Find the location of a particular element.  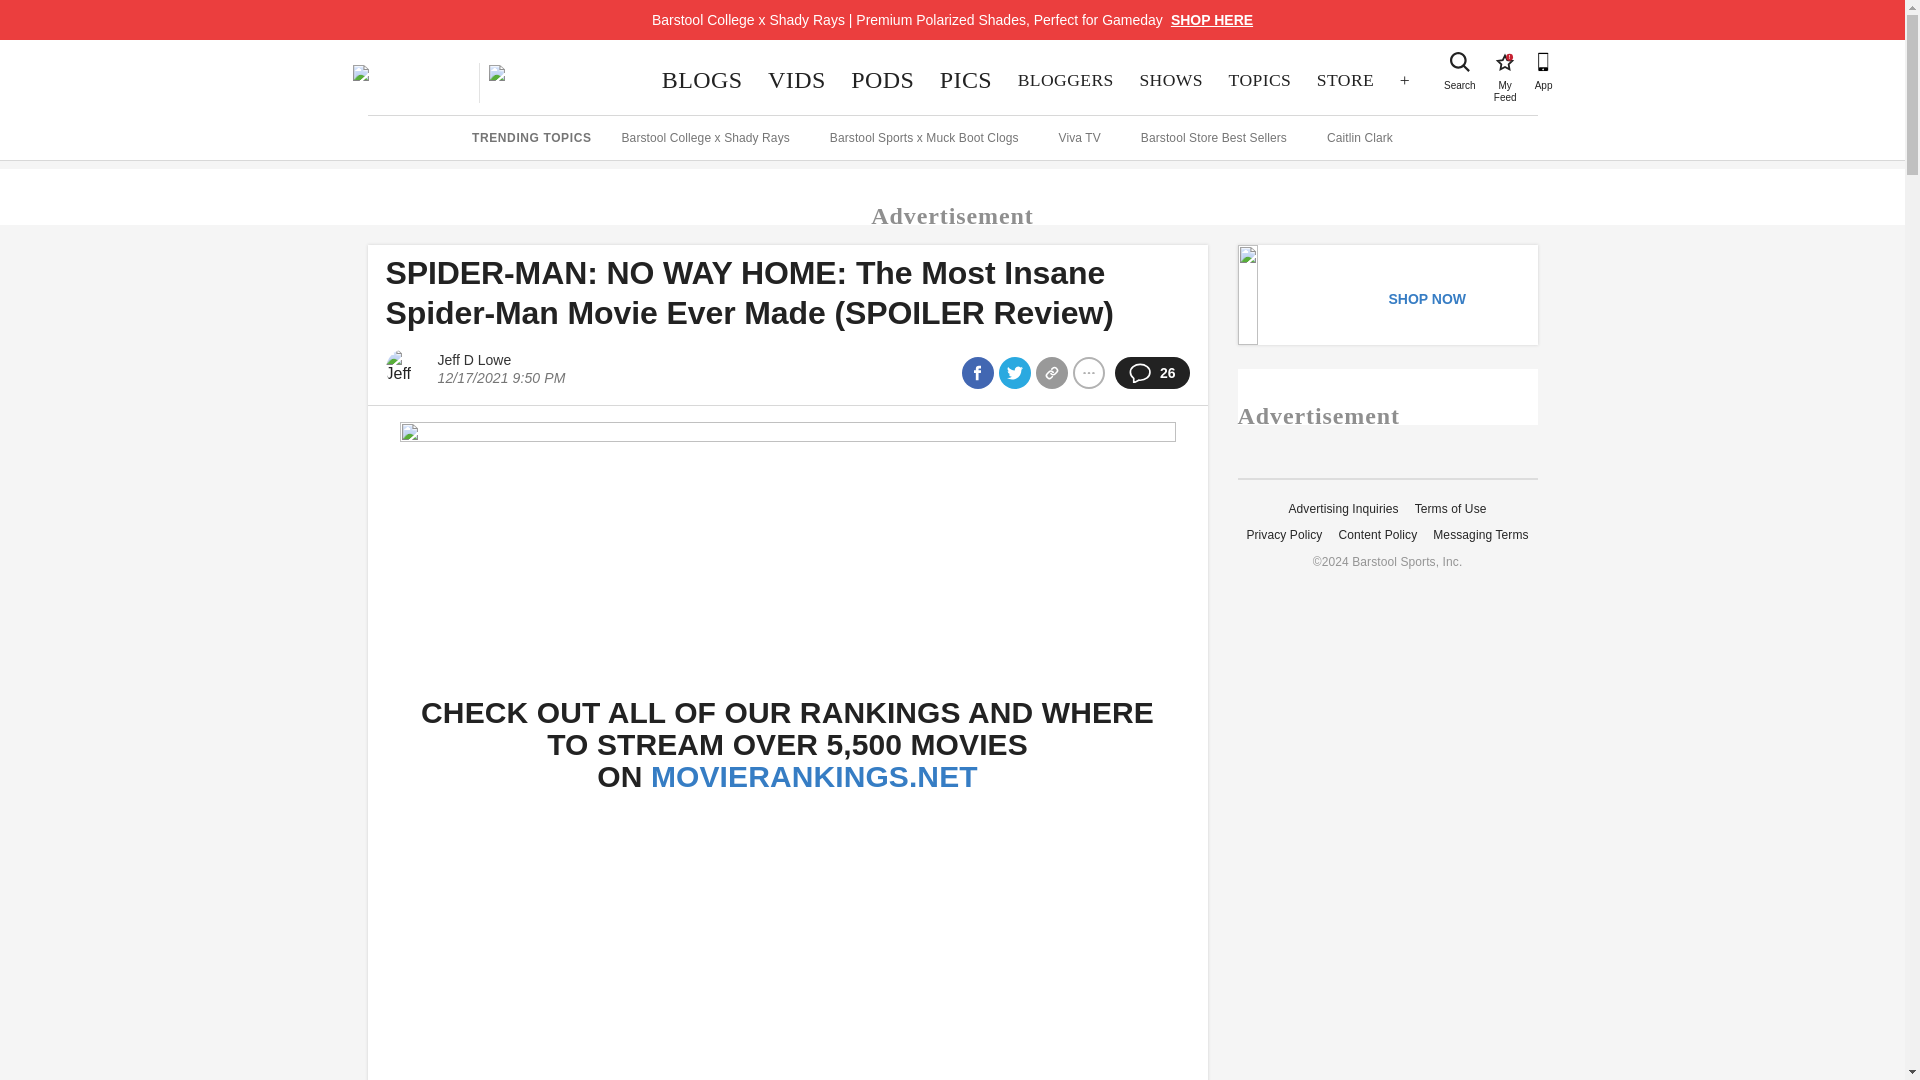

PICS is located at coordinates (966, 80).